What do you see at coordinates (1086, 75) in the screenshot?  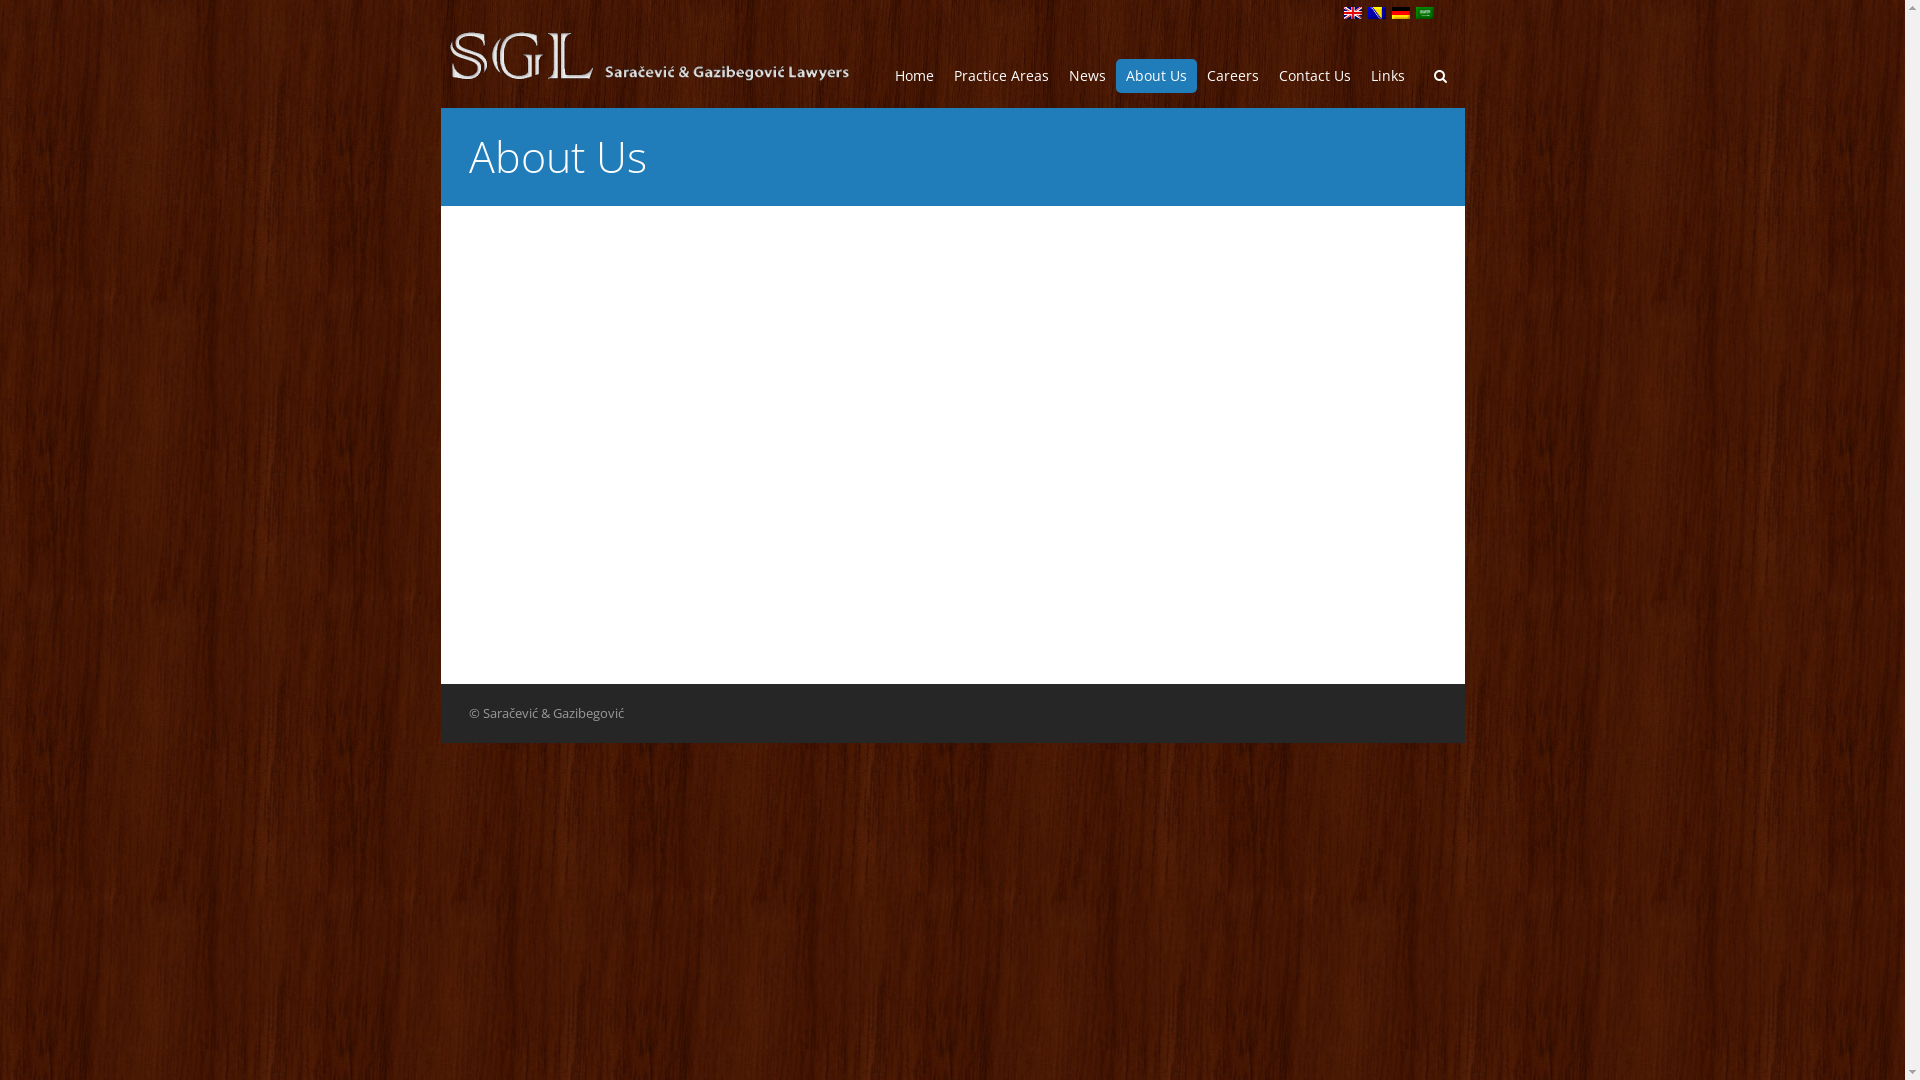 I see `News` at bounding box center [1086, 75].